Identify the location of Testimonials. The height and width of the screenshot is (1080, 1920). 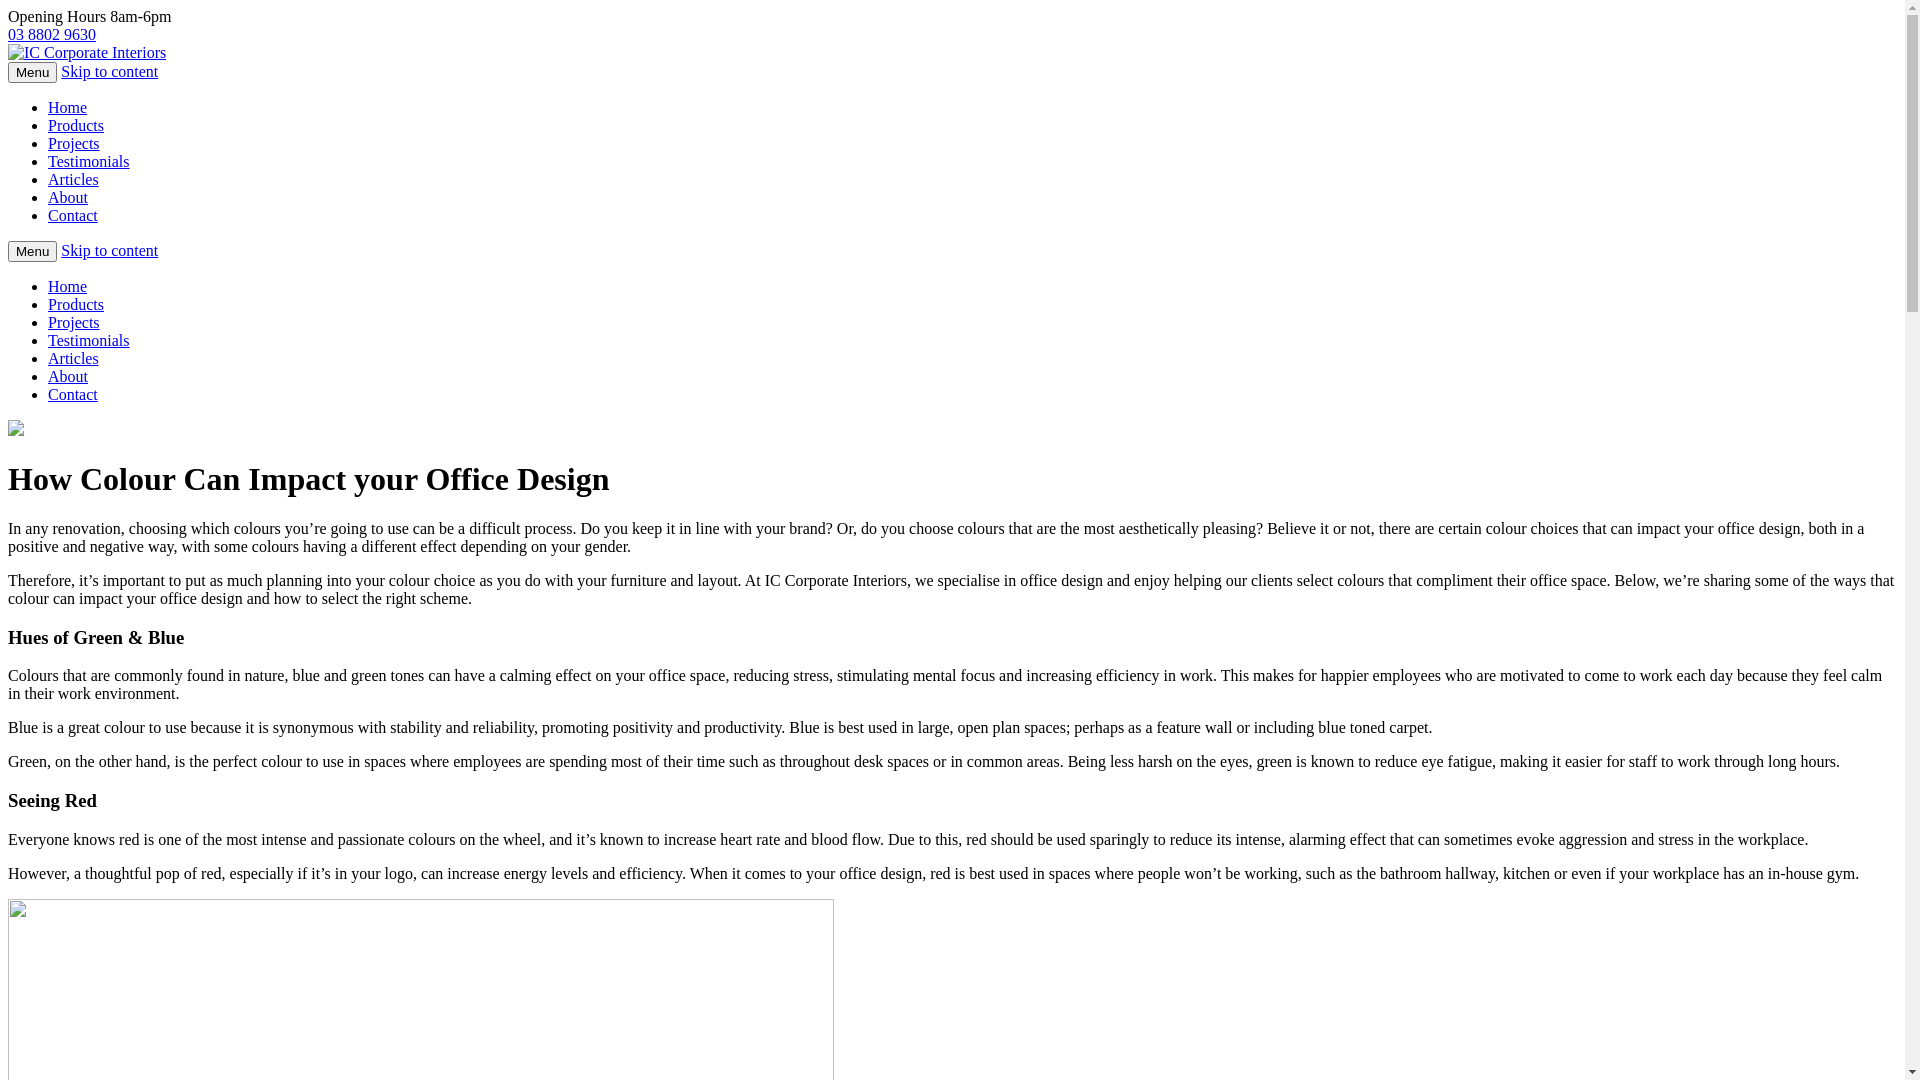
(89, 162).